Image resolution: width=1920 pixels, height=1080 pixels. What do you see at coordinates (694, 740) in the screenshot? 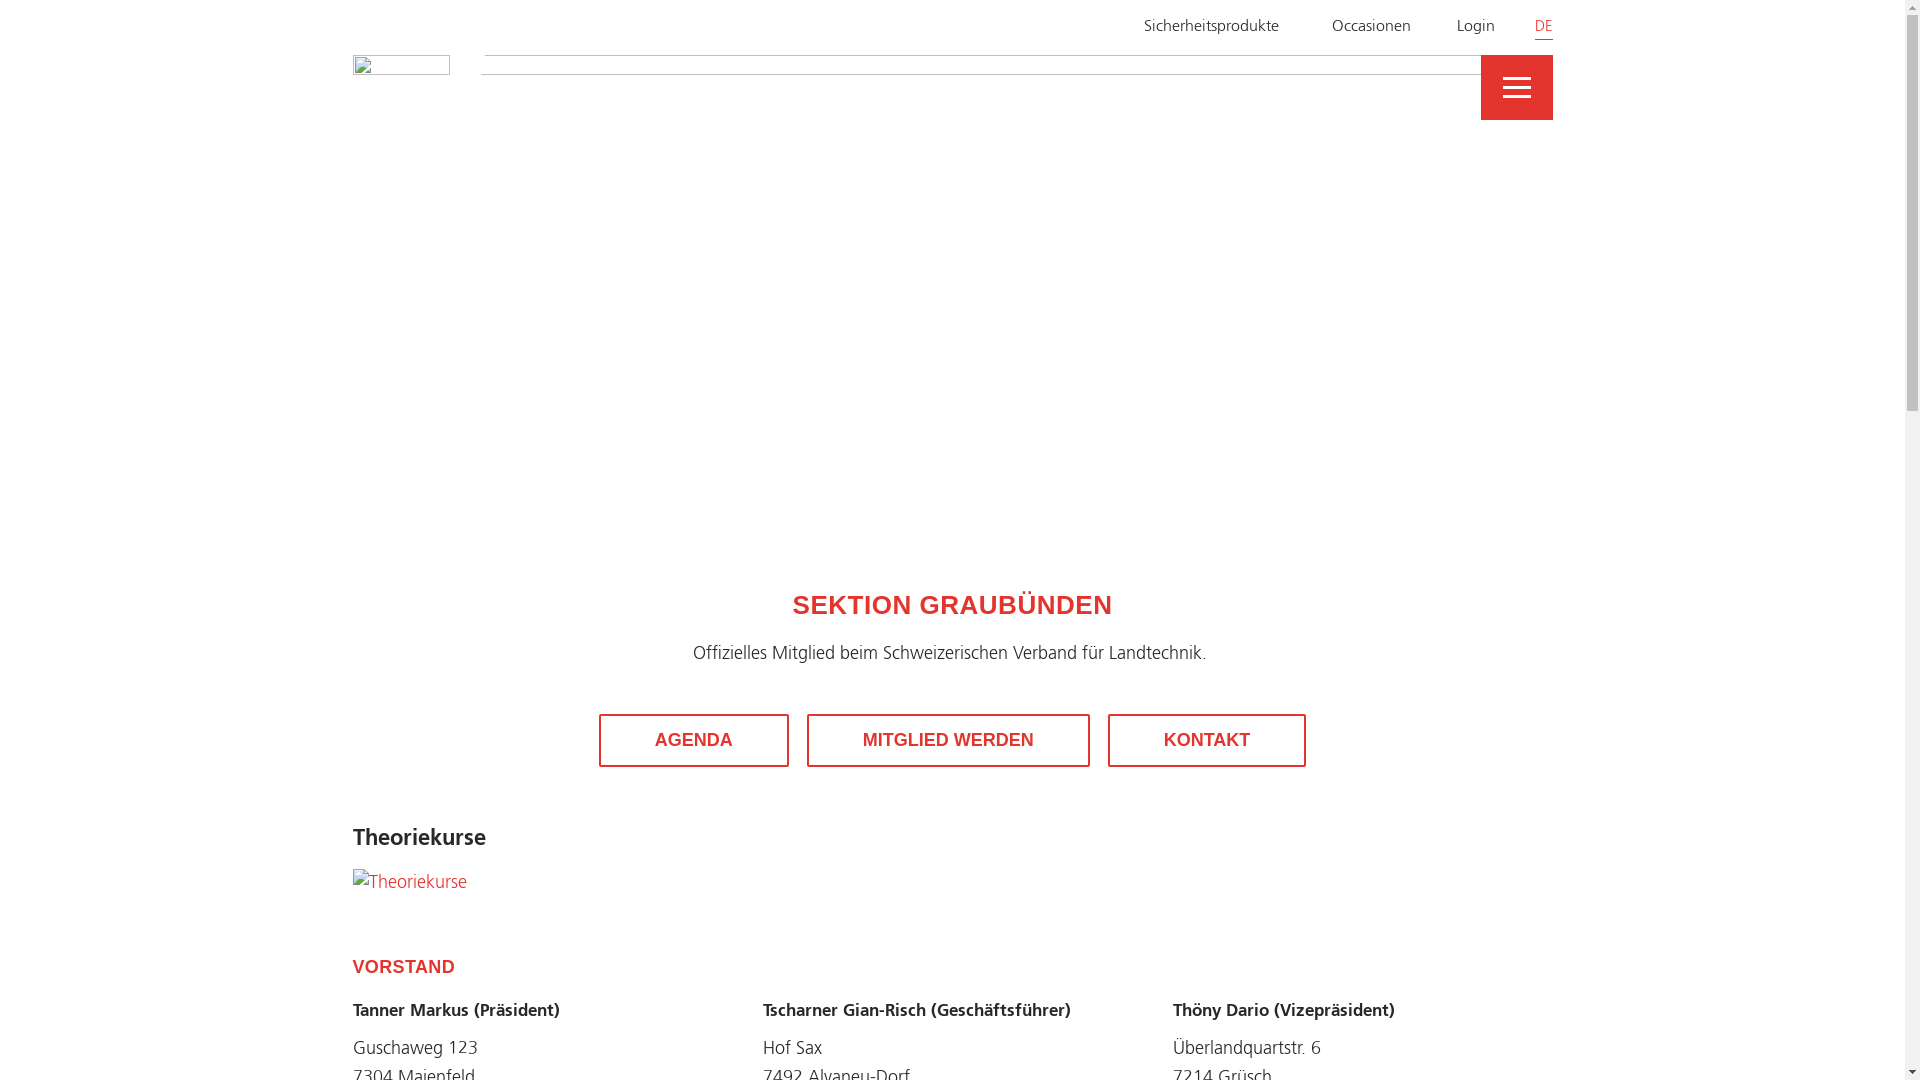
I see `AGENDA` at bounding box center [694, 740].